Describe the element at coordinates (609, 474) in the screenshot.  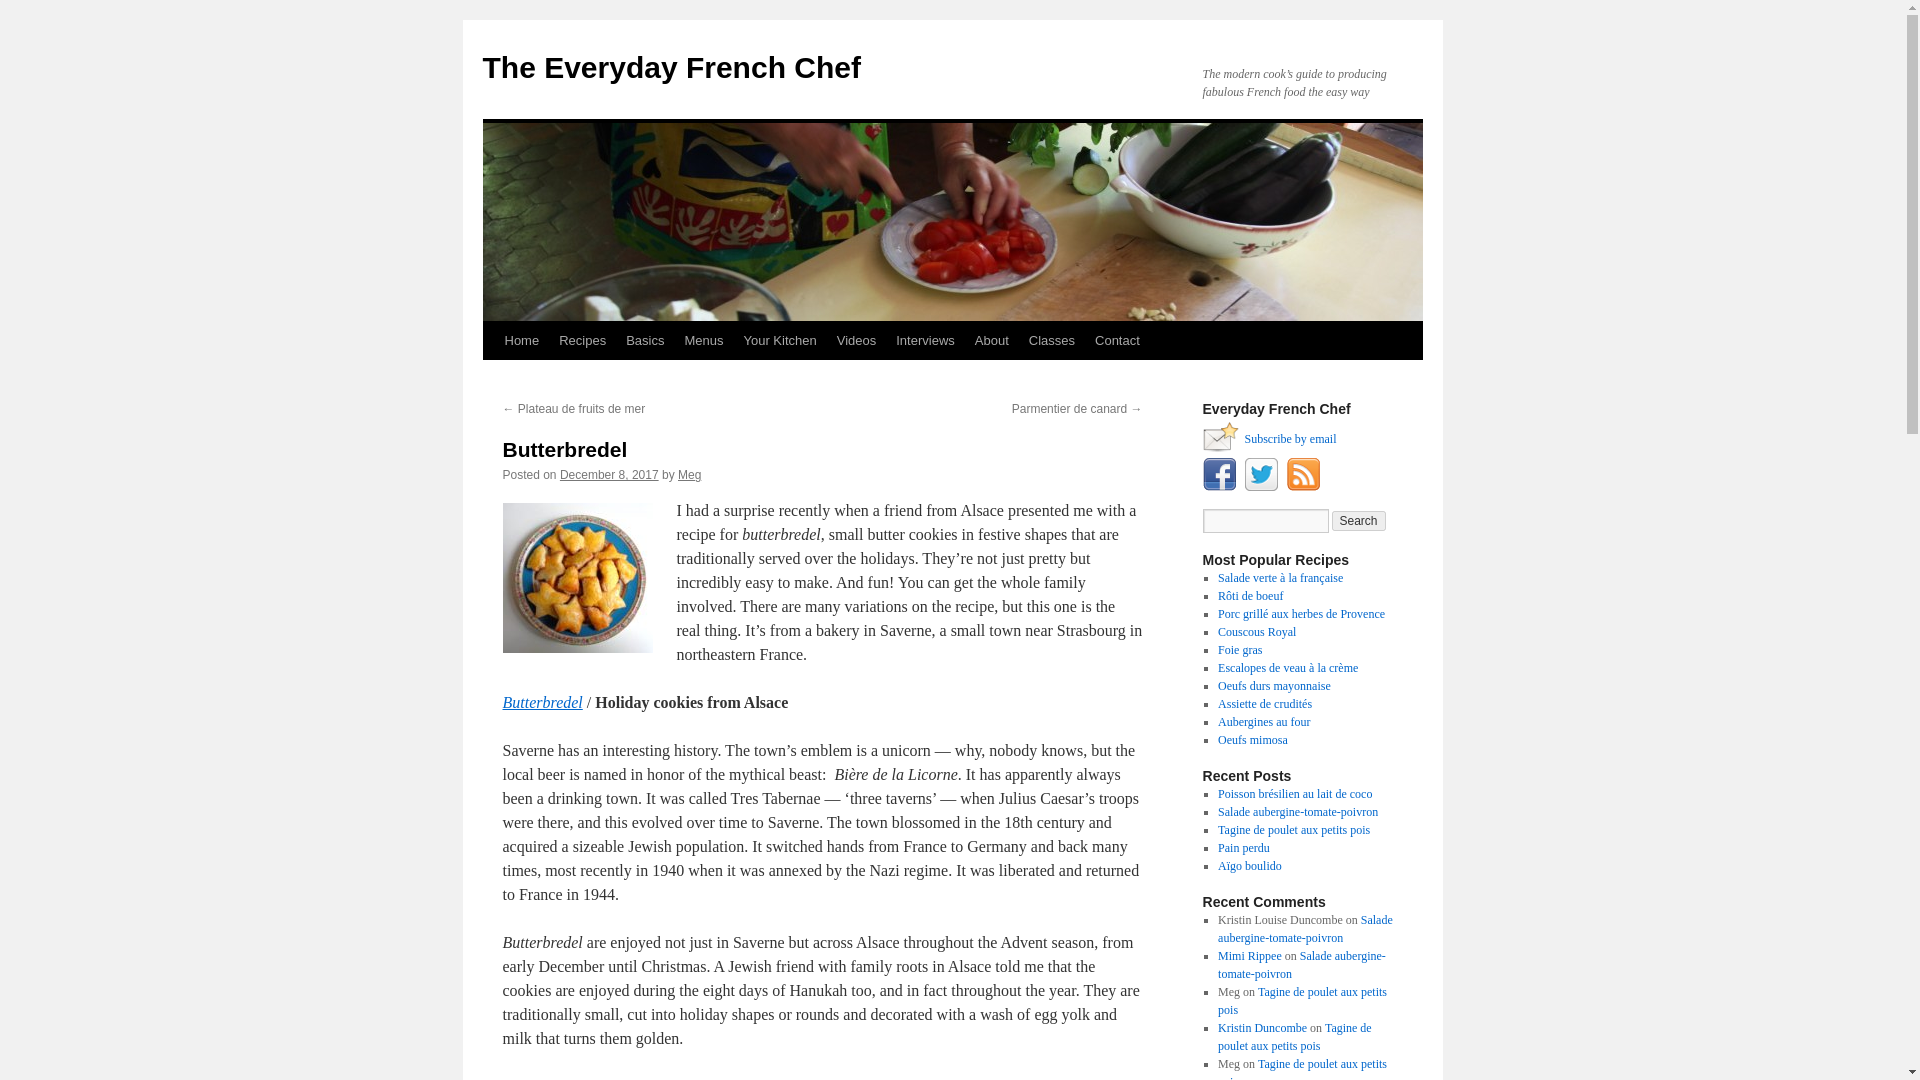
I see `10:24` at that location.